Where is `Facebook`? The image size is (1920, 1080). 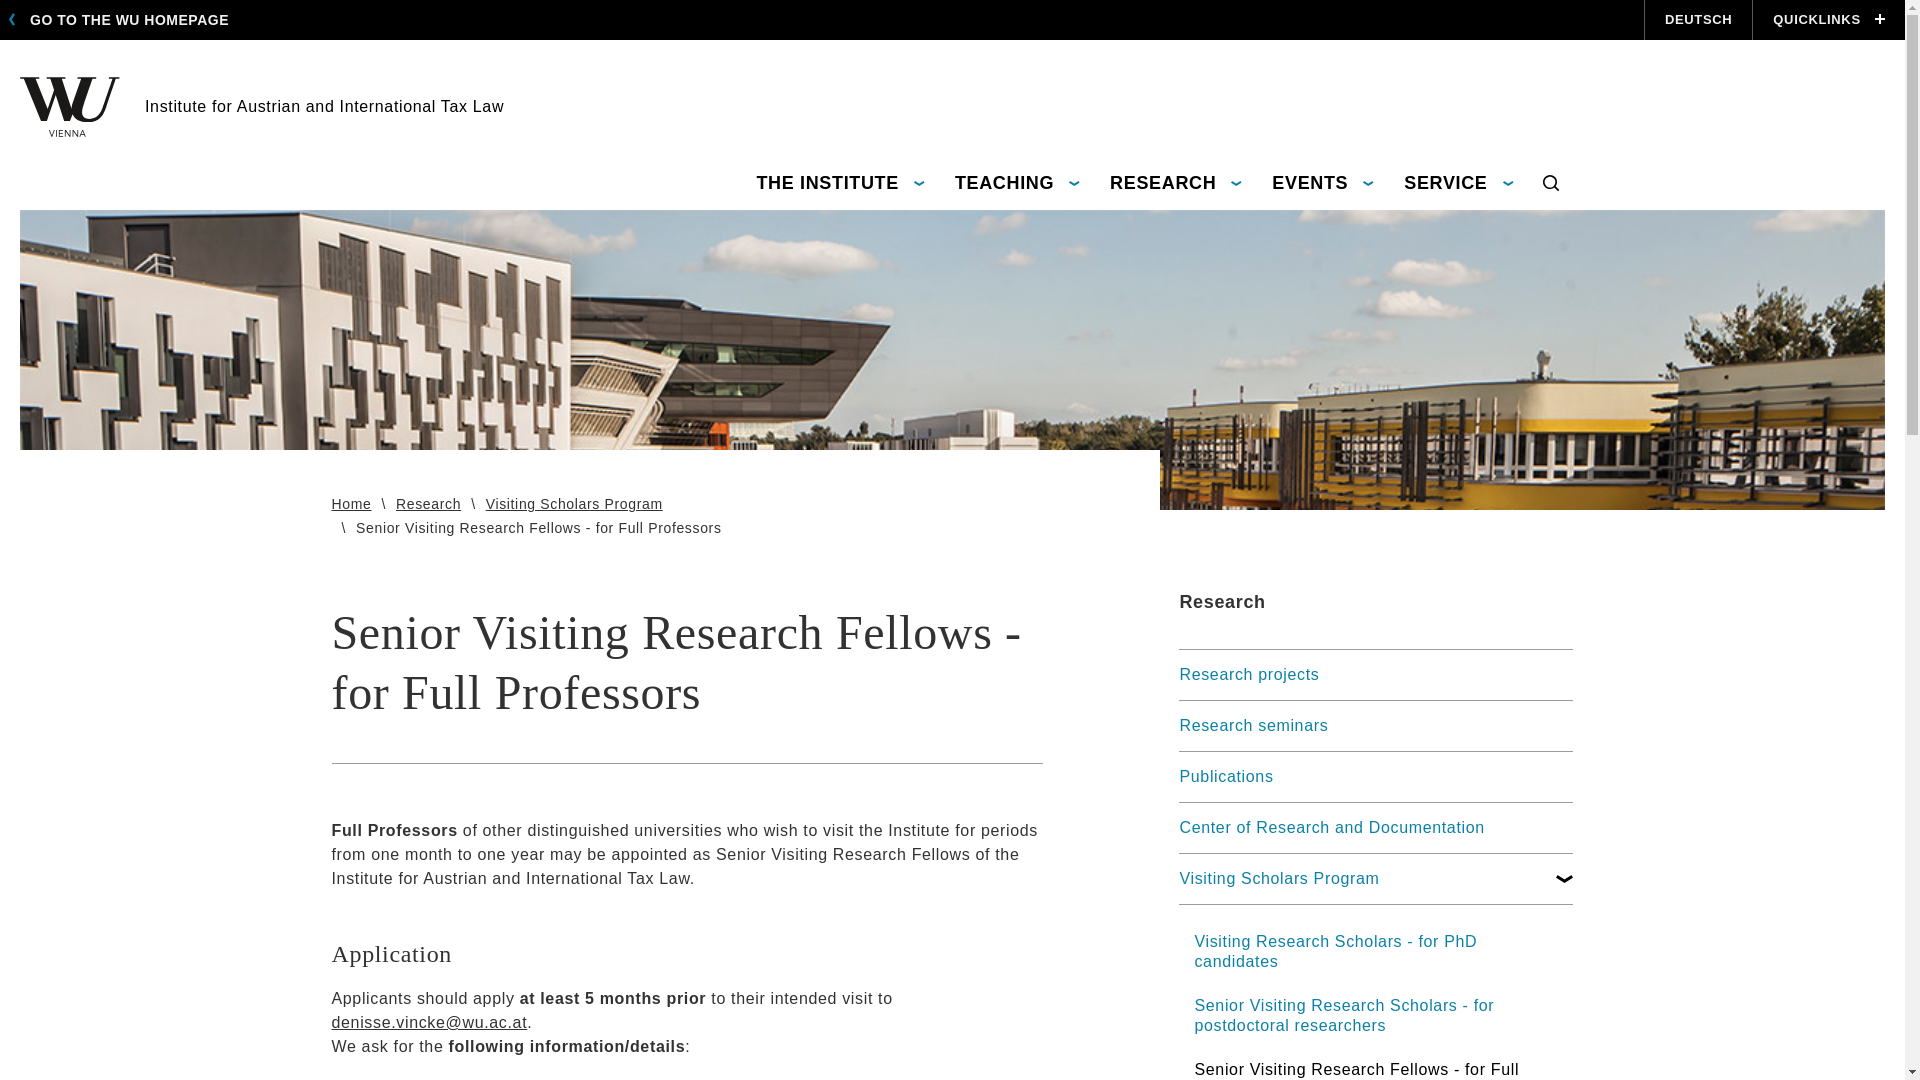
Facebook is located at coordinates (1384, 5).